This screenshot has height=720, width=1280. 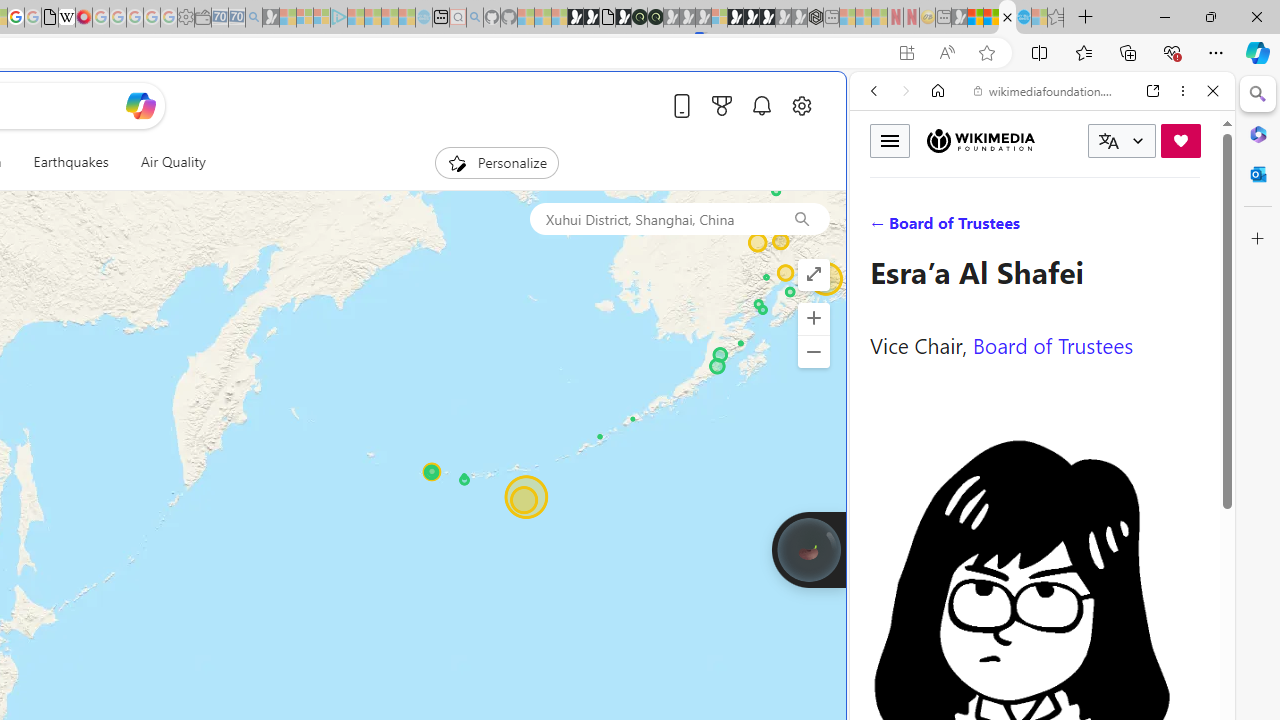 I want to click on Play Cave FRVR in your browser | Games from Microsoft Start, so click(x=344, y=426).